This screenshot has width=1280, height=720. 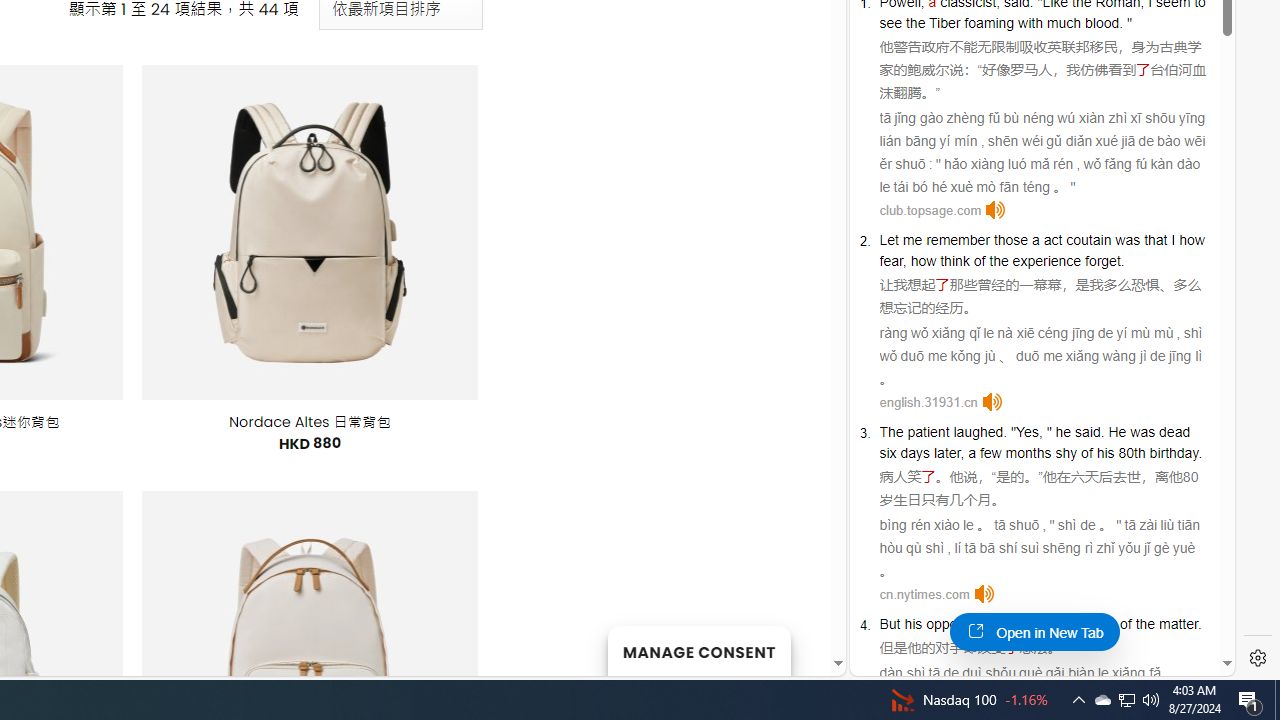 What do you see at coordinates (1063, 432) in the screenshot?
I see `he` at bounding box center [1063, 432].